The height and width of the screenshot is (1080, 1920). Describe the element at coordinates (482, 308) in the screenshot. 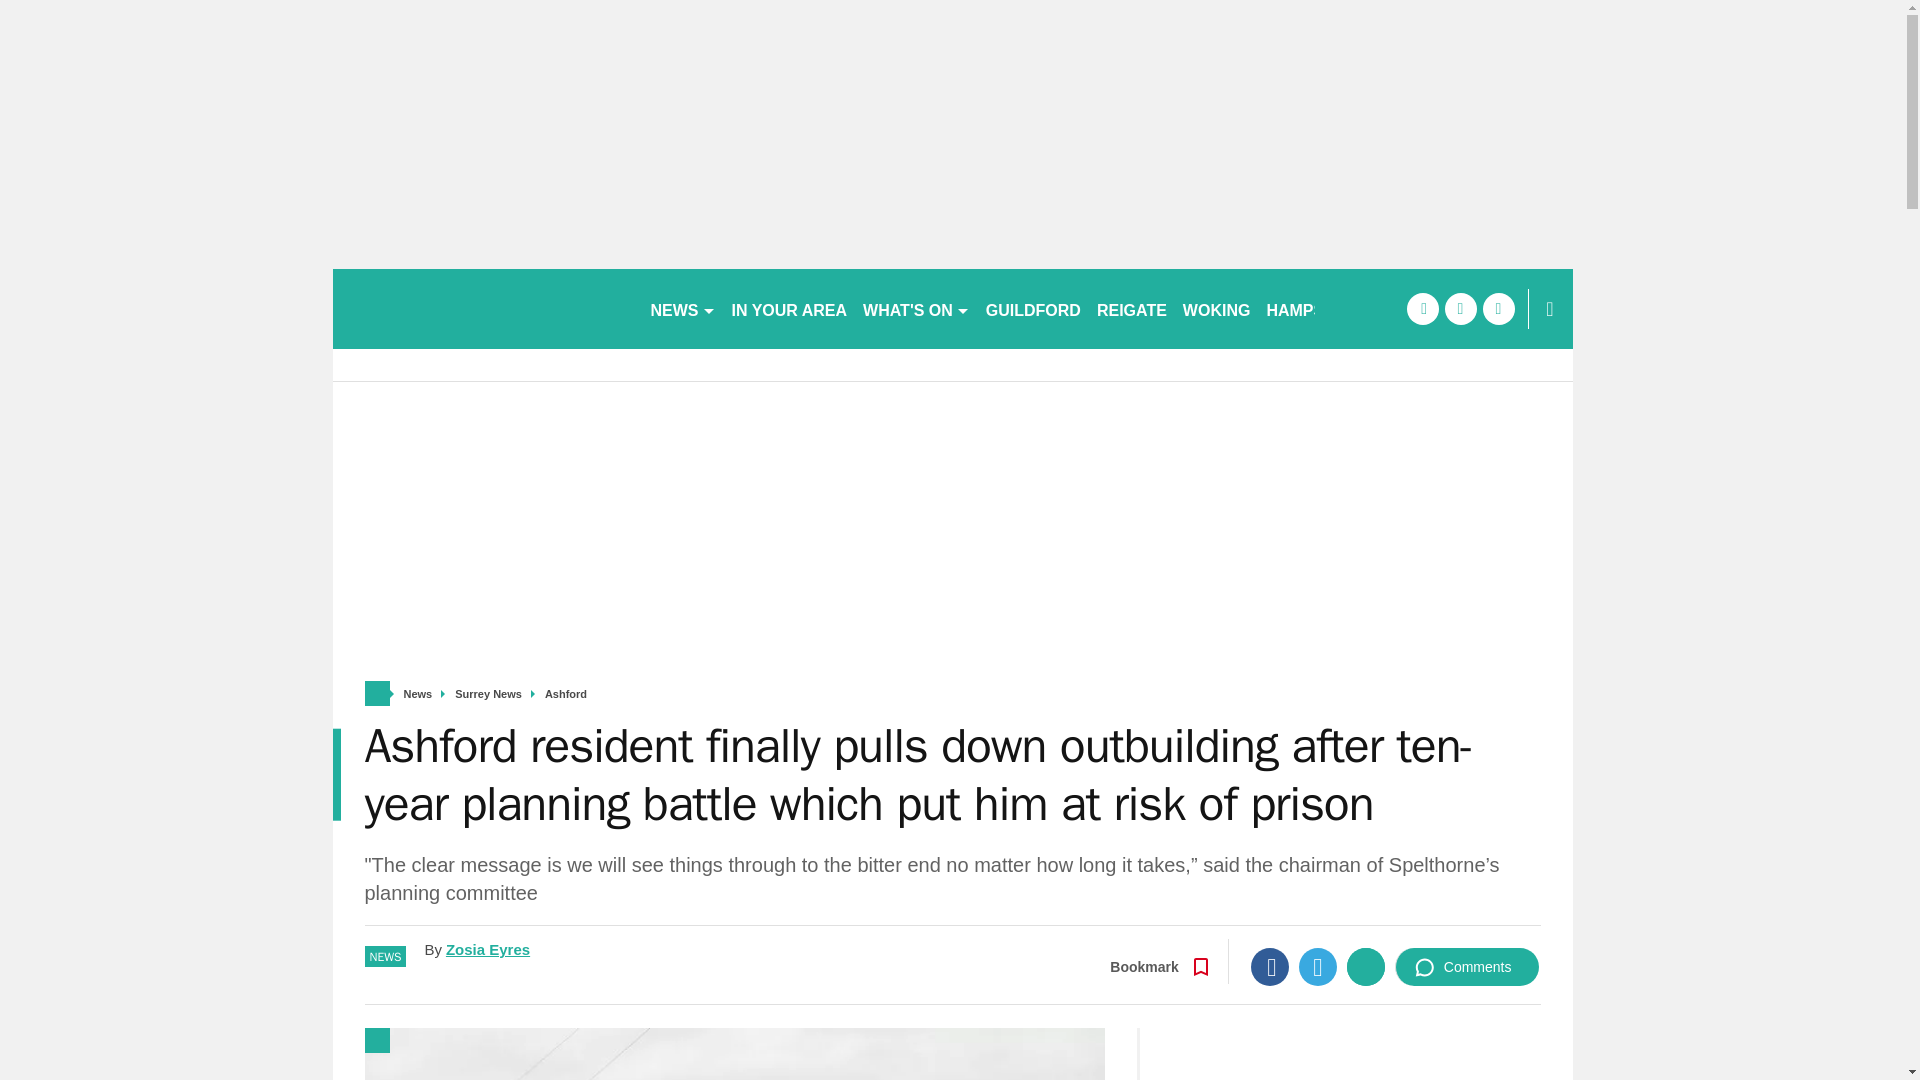

I see `getsurrey` at that location.